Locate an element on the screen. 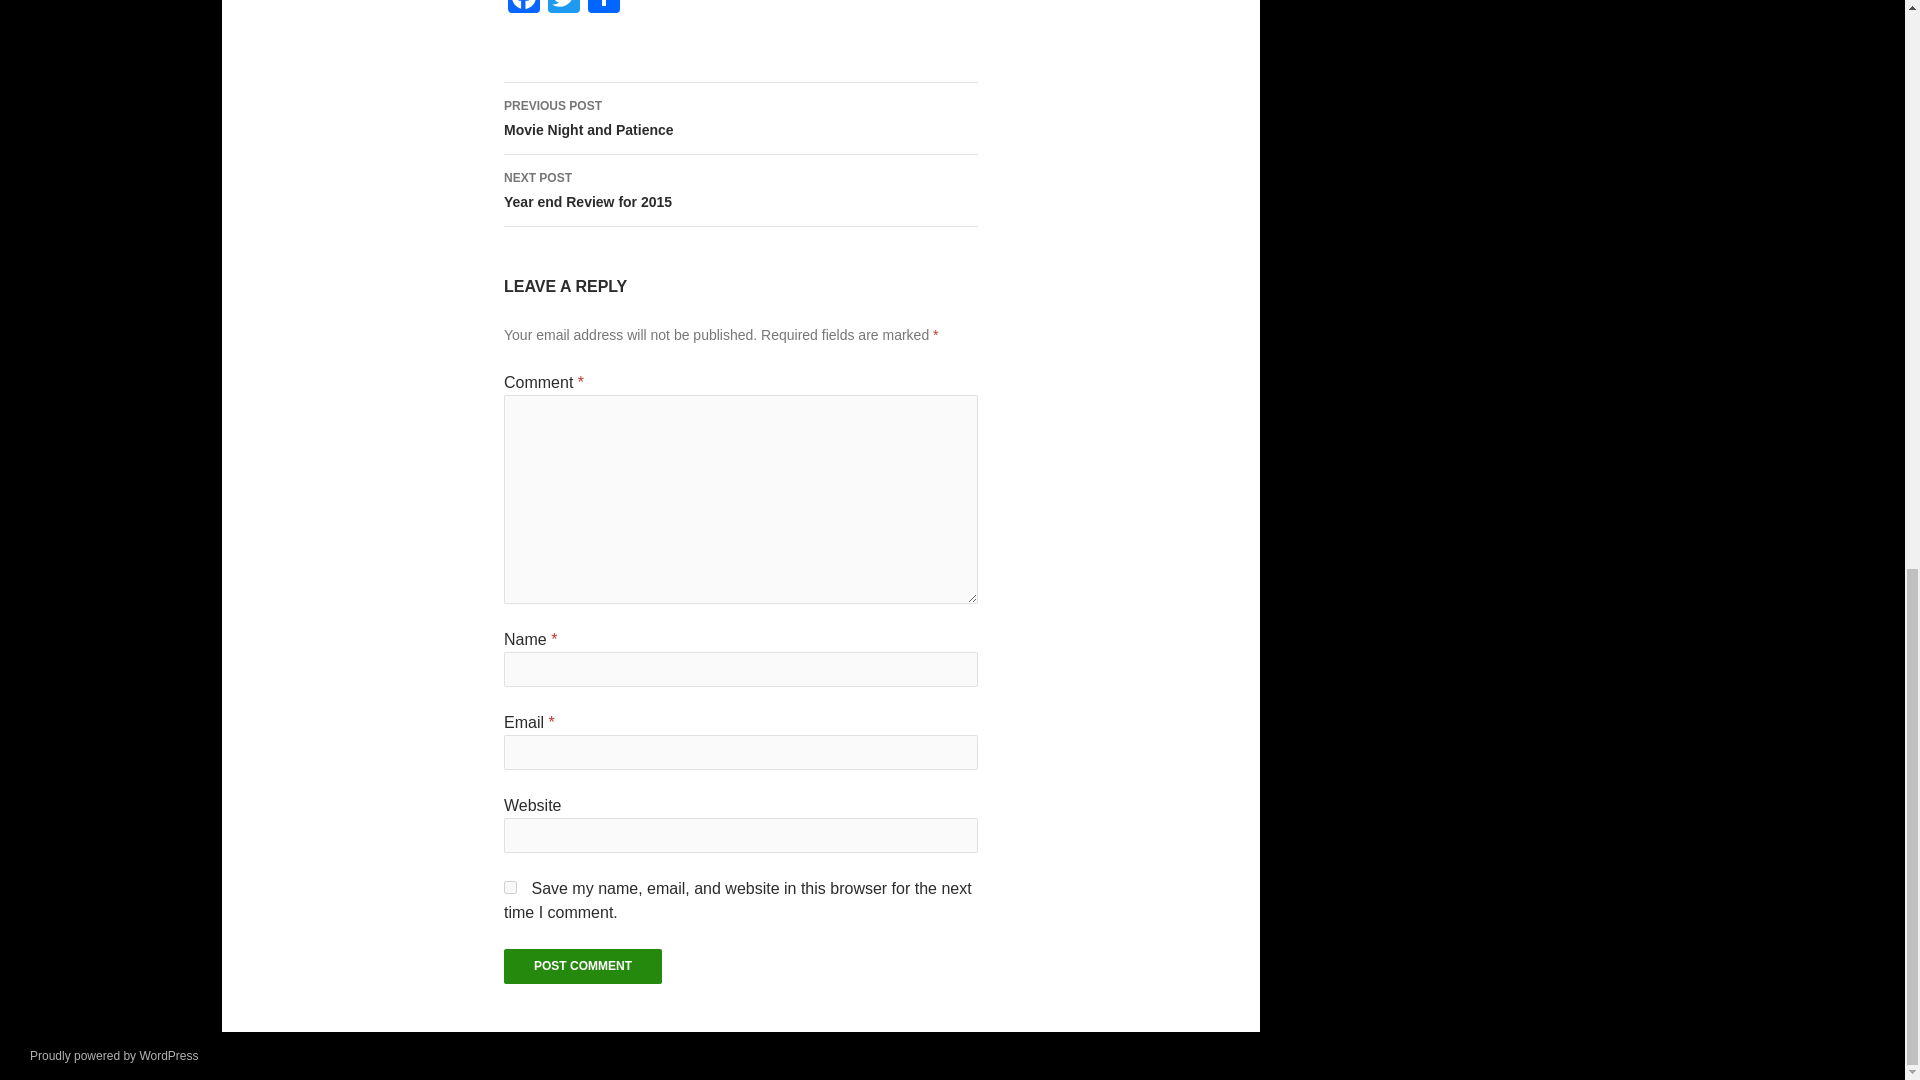  Post Comment is located at coordinates (114, 1055).